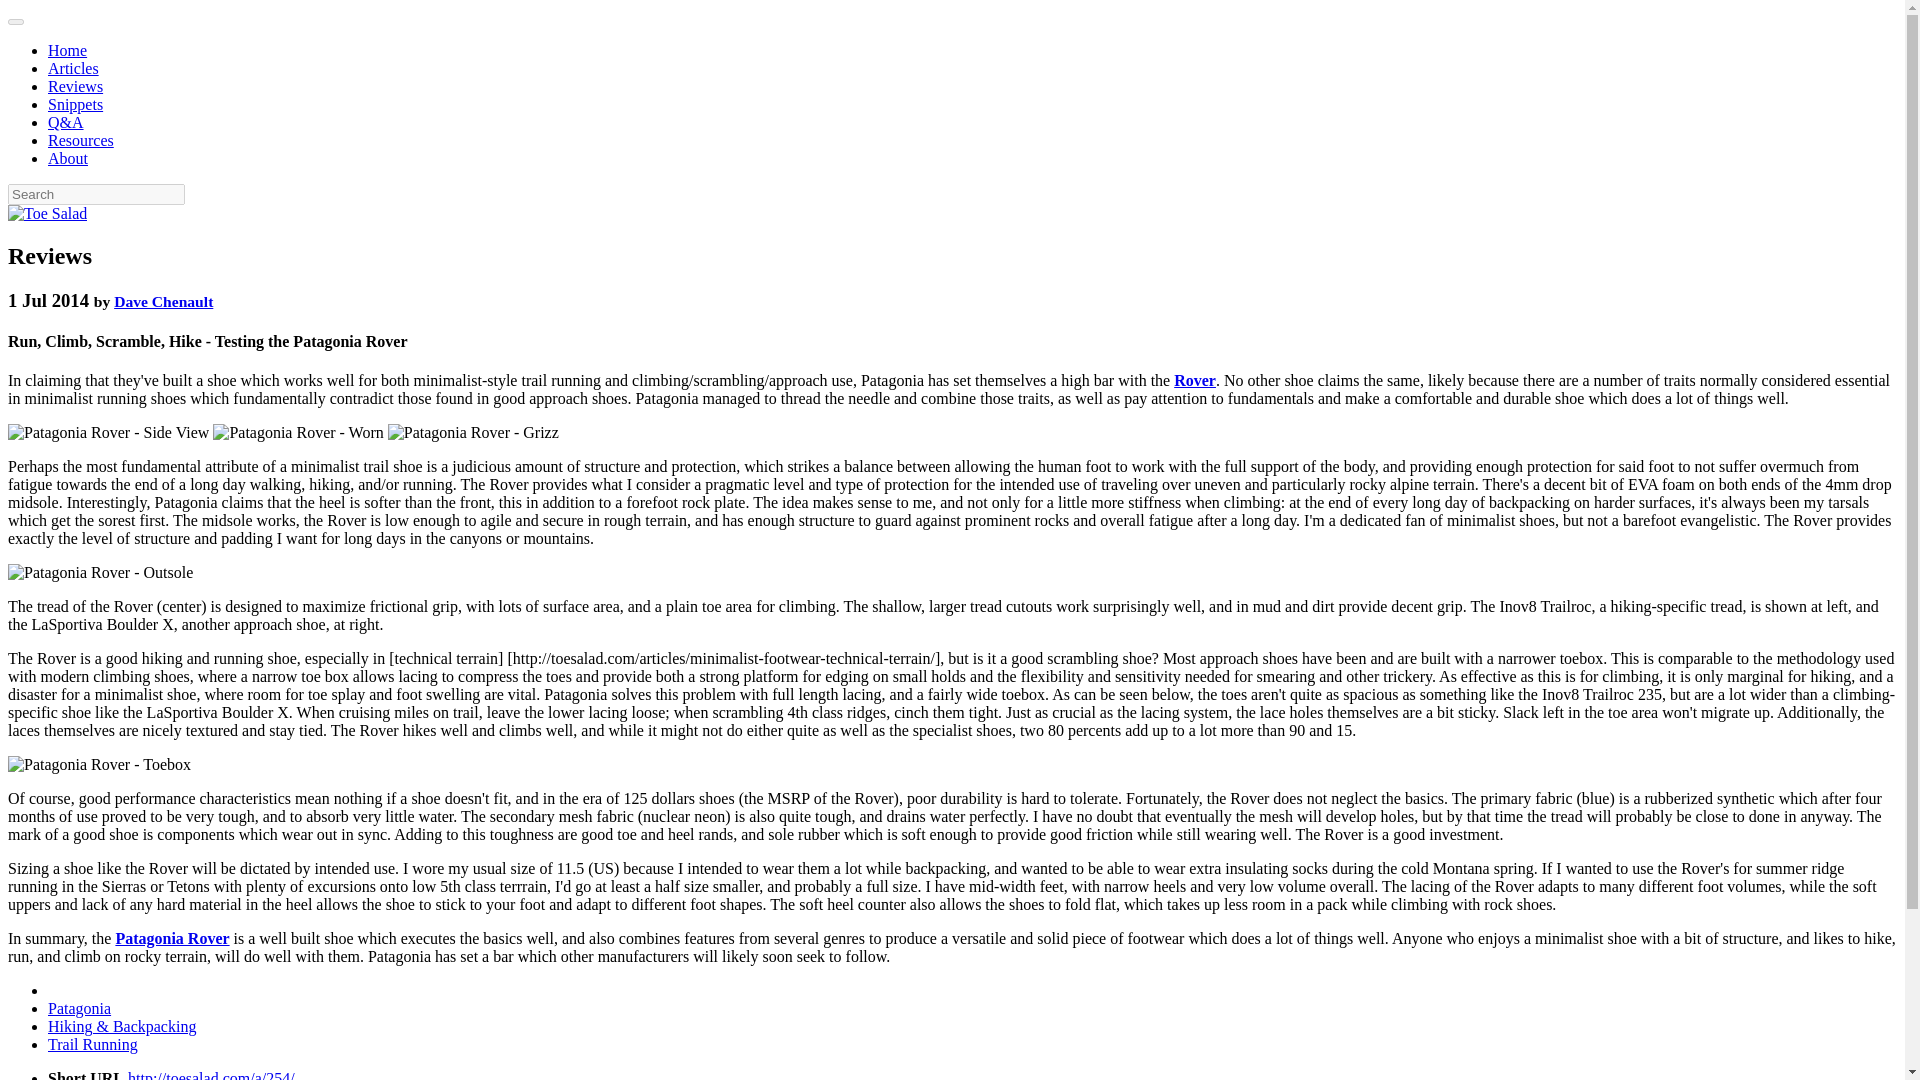  Describe the element at coordinates (76, 86) in the screenshot. I see `Reviews` at that location.